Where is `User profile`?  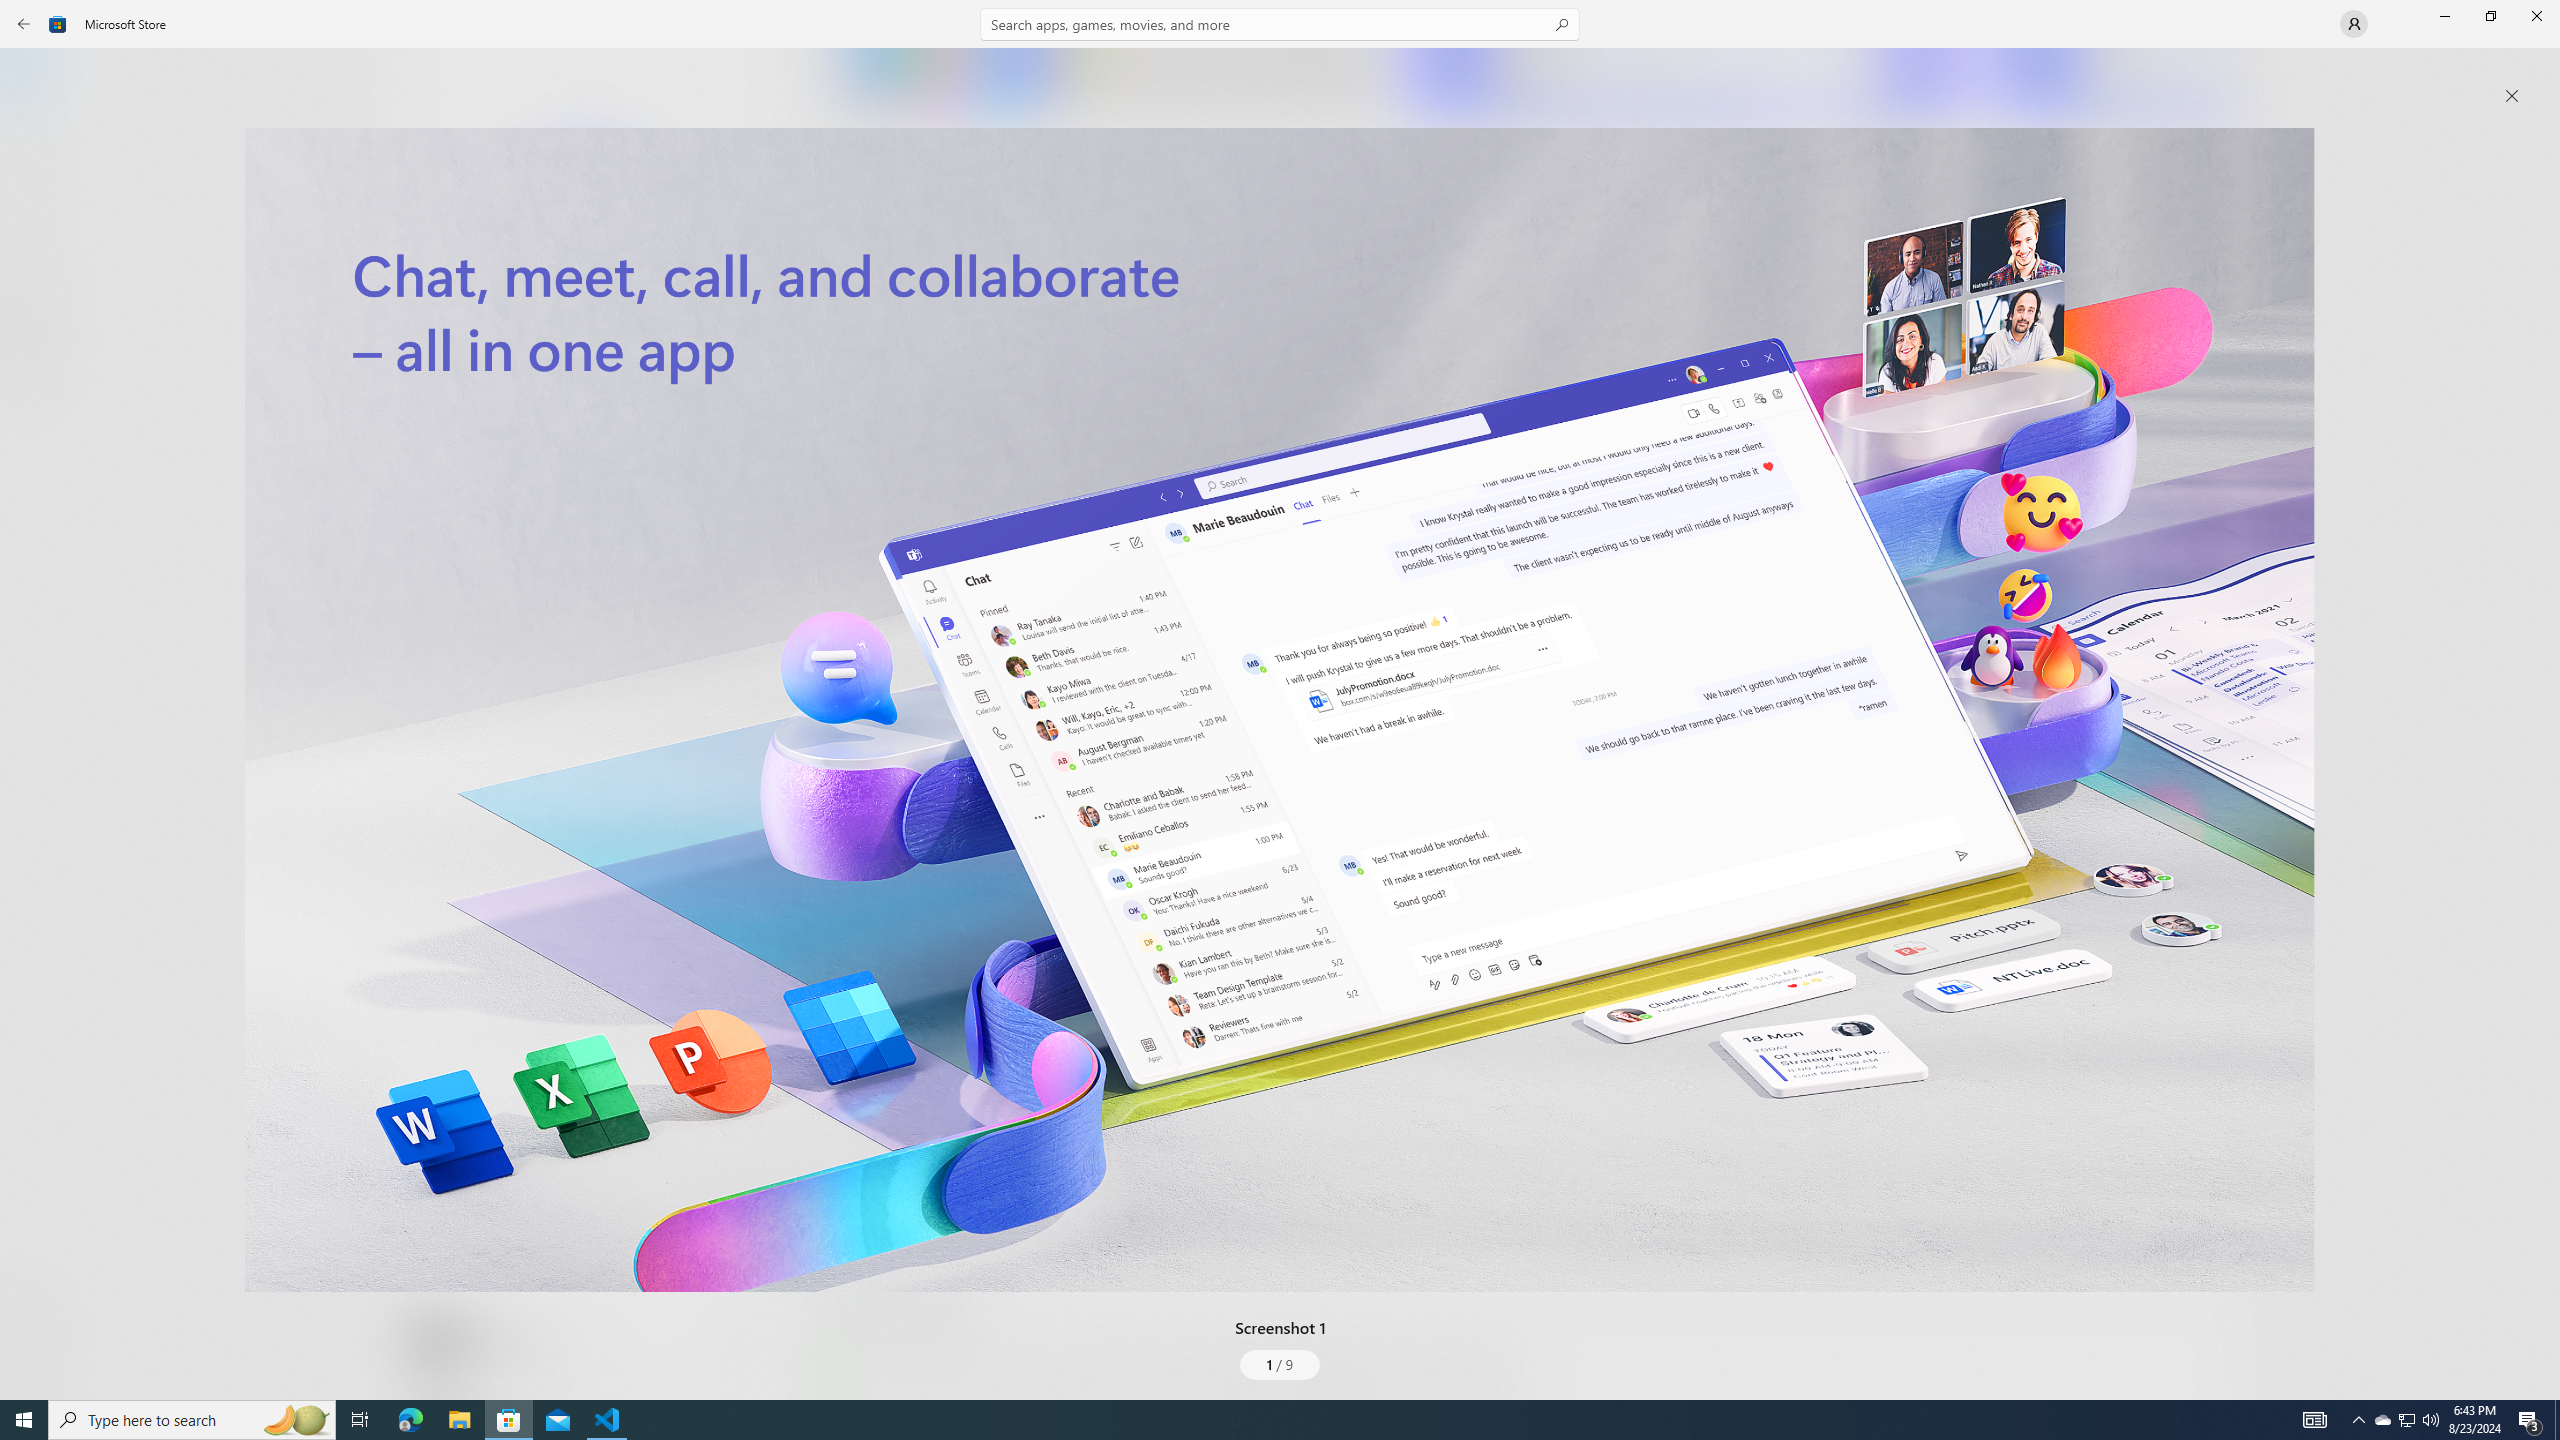 User profile is located at coordinates (2354, 24).